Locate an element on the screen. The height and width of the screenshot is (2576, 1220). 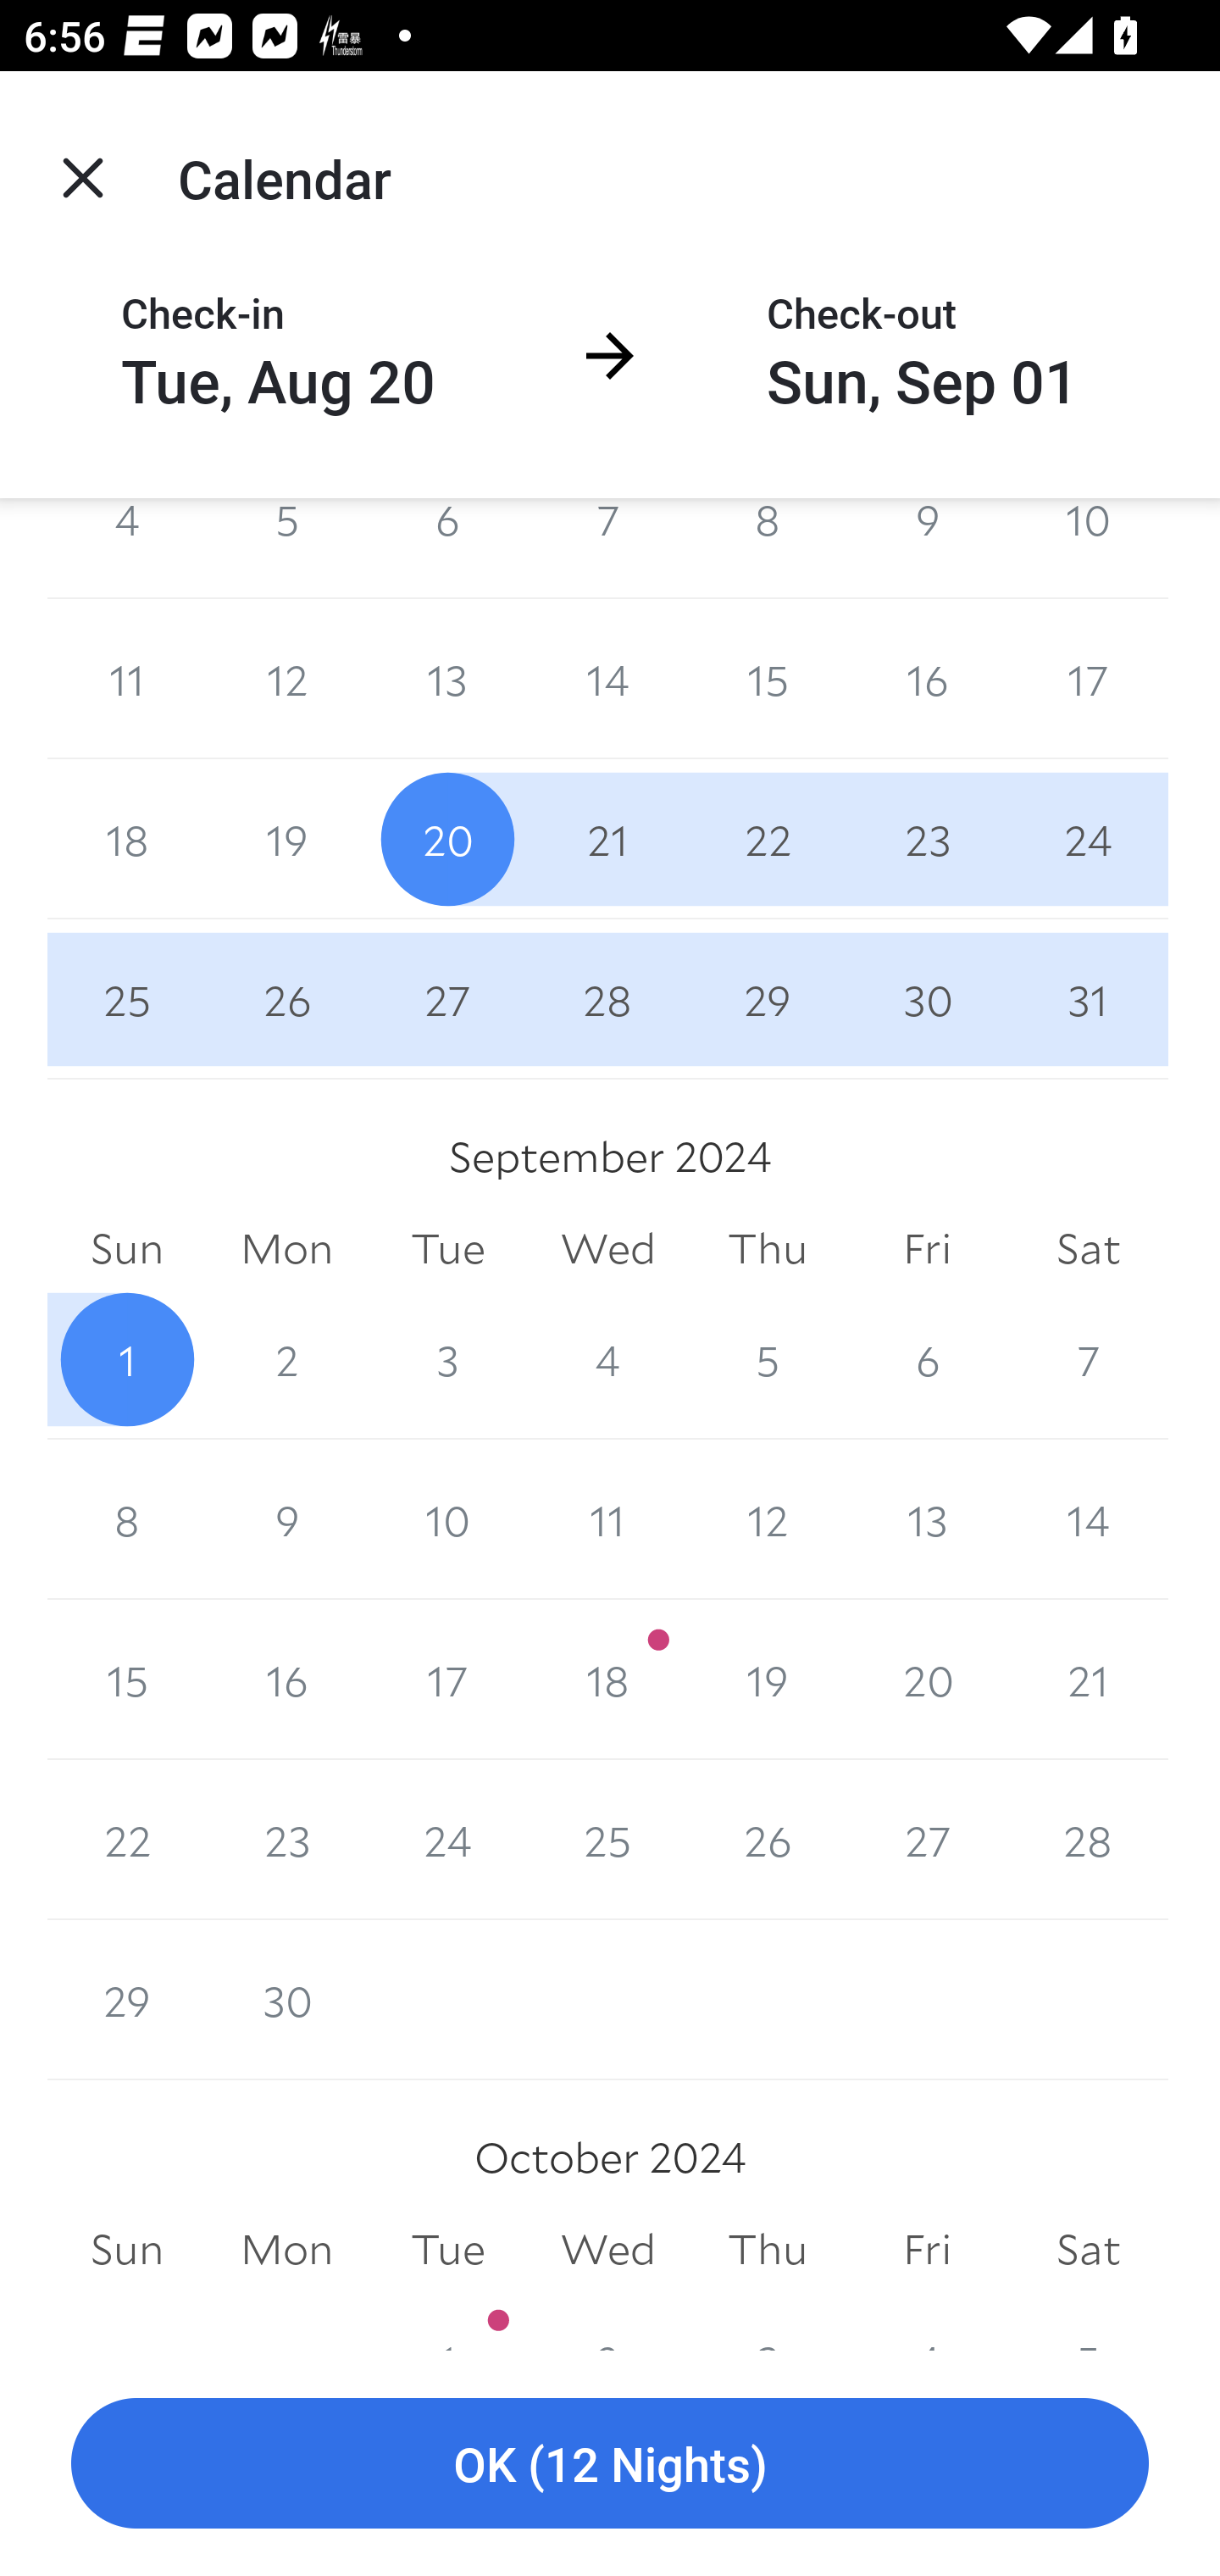
13 13 September 2024 is located at coordinates (927, 1519).